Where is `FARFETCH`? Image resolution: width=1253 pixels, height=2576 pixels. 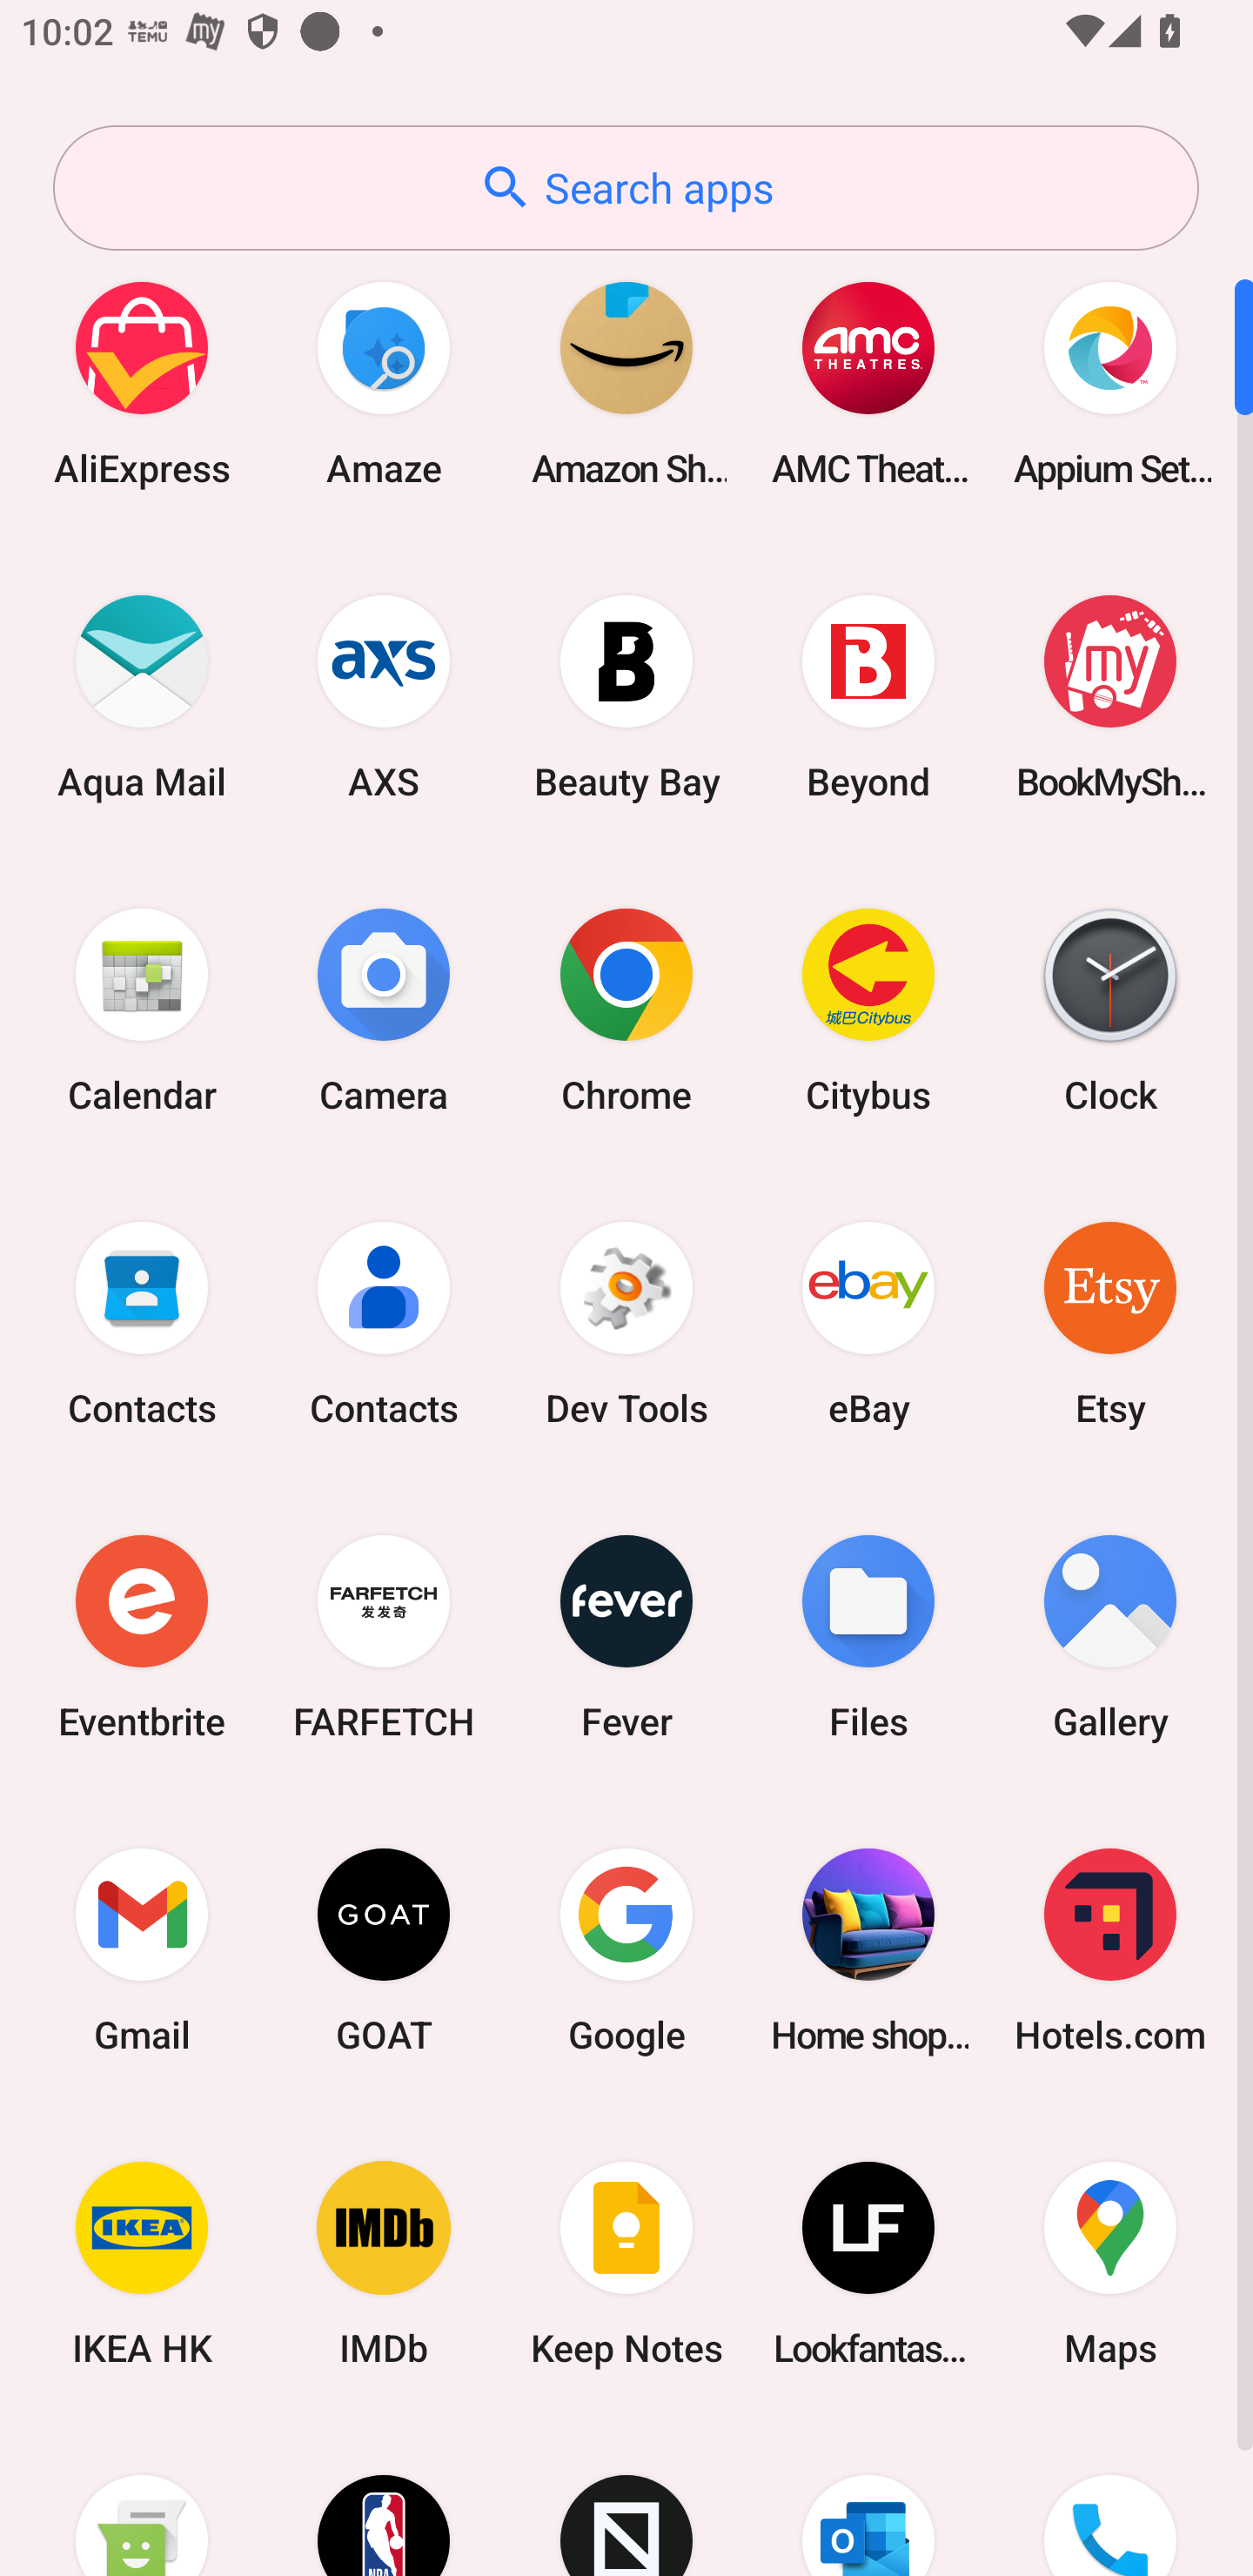
FARFETCH is located at coordinates (384, 1636).